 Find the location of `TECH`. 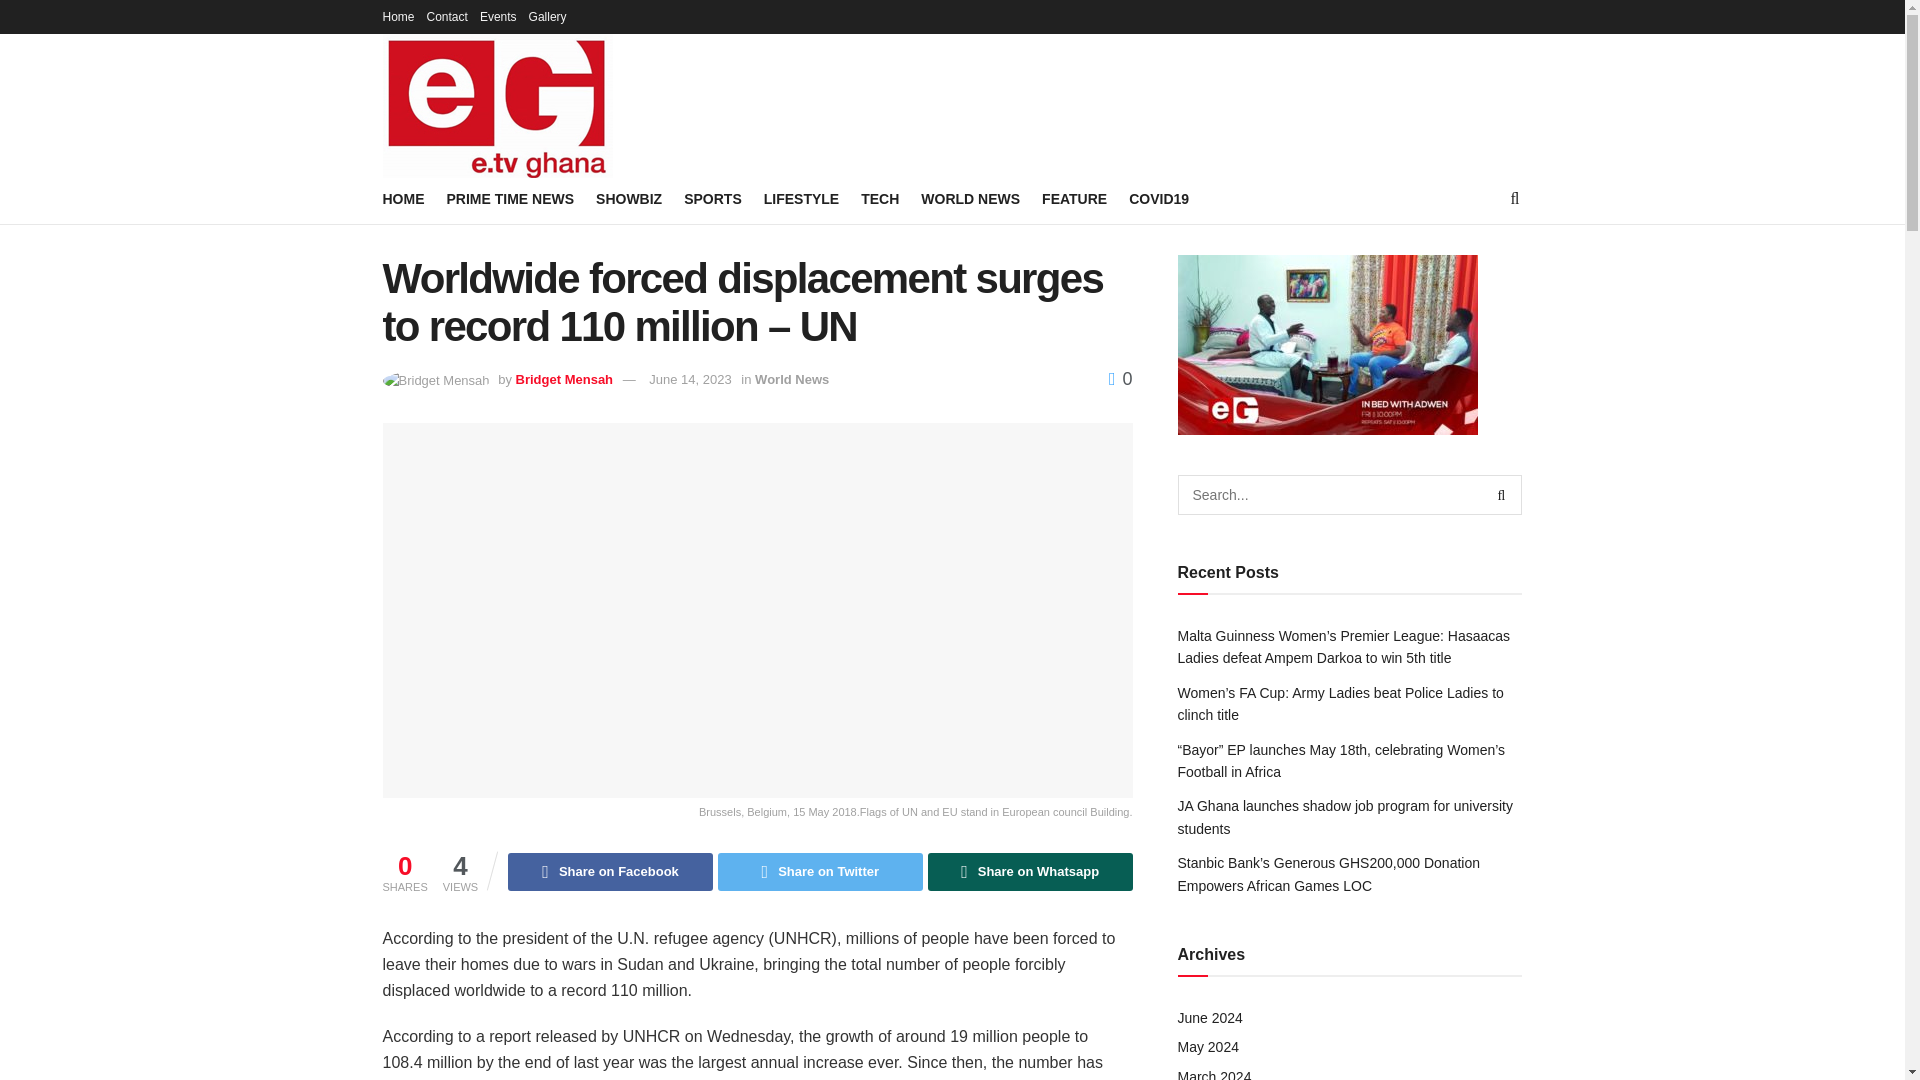

TECH is located at coordinates (879, 198).